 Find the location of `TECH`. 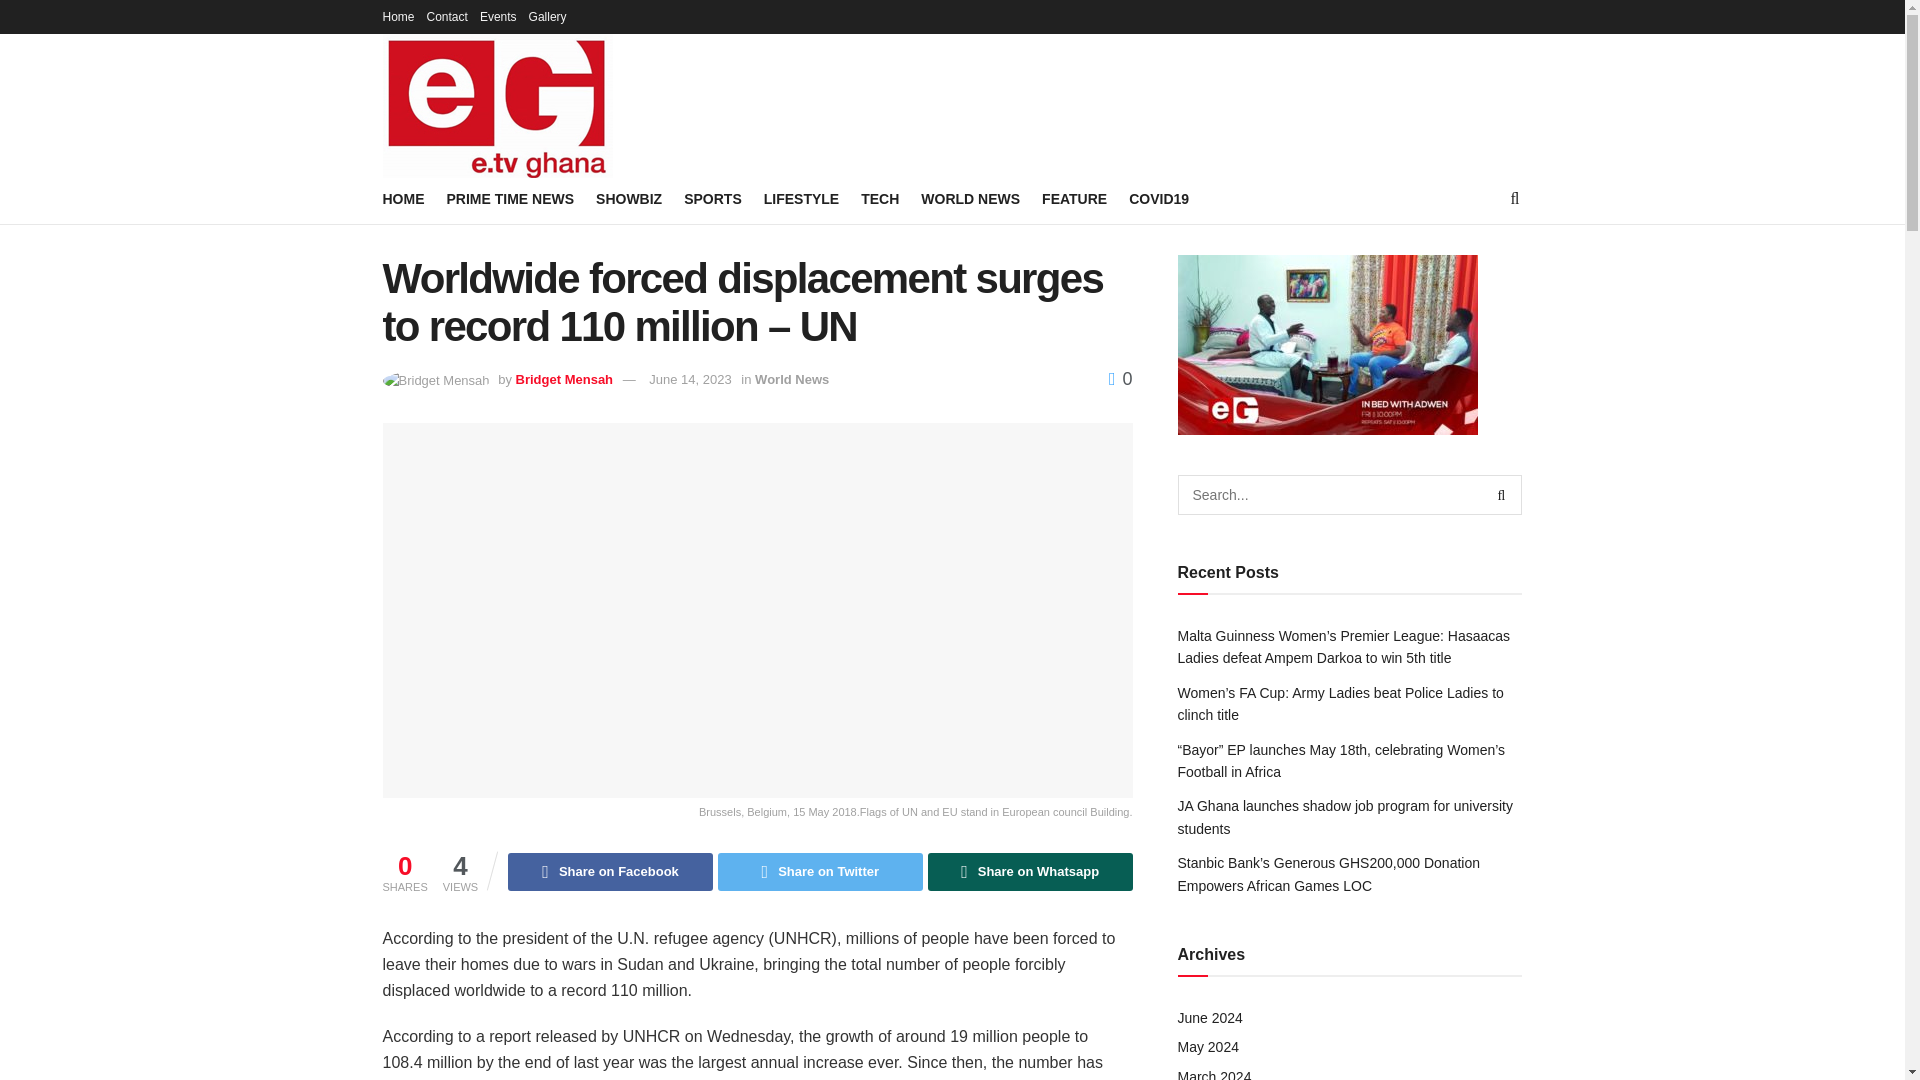

TECH is located at coordinates (879, 198).